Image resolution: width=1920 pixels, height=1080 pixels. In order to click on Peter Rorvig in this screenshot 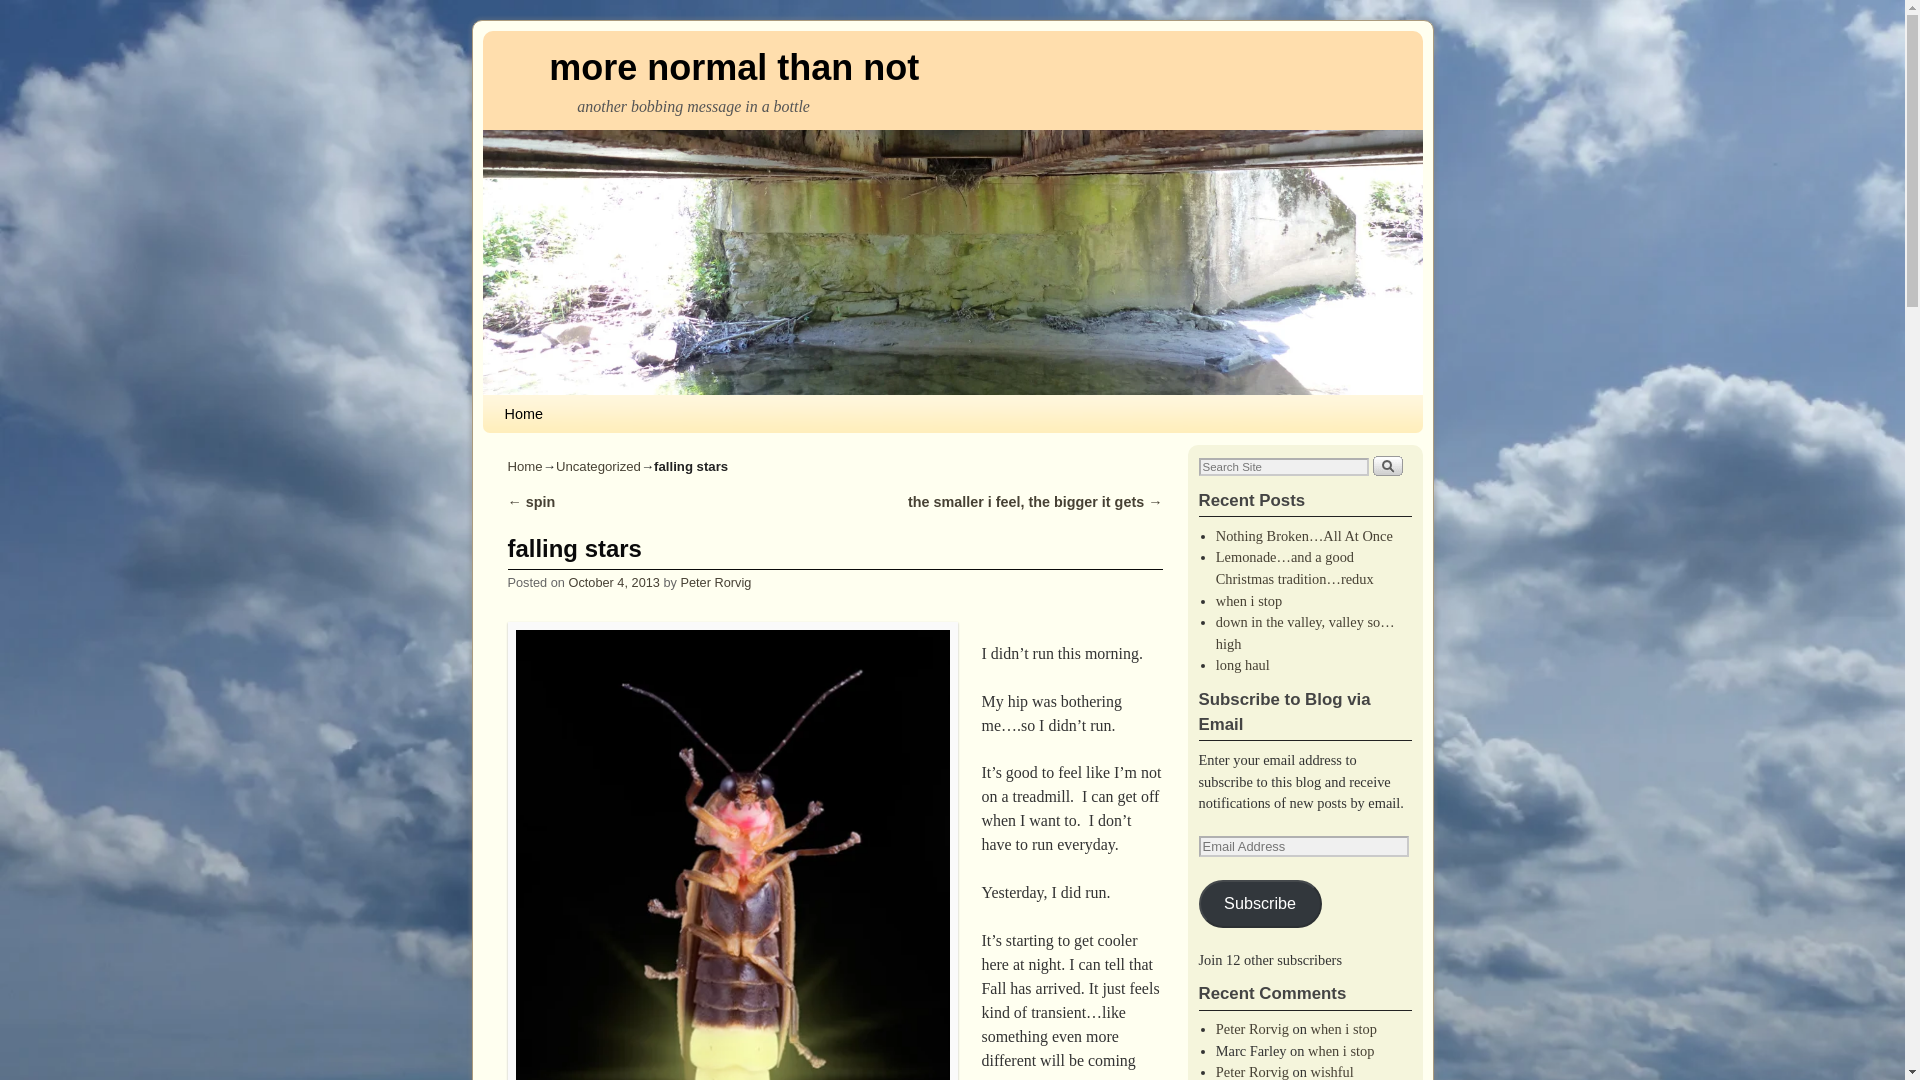, I will do `click(1252, 1072)`.